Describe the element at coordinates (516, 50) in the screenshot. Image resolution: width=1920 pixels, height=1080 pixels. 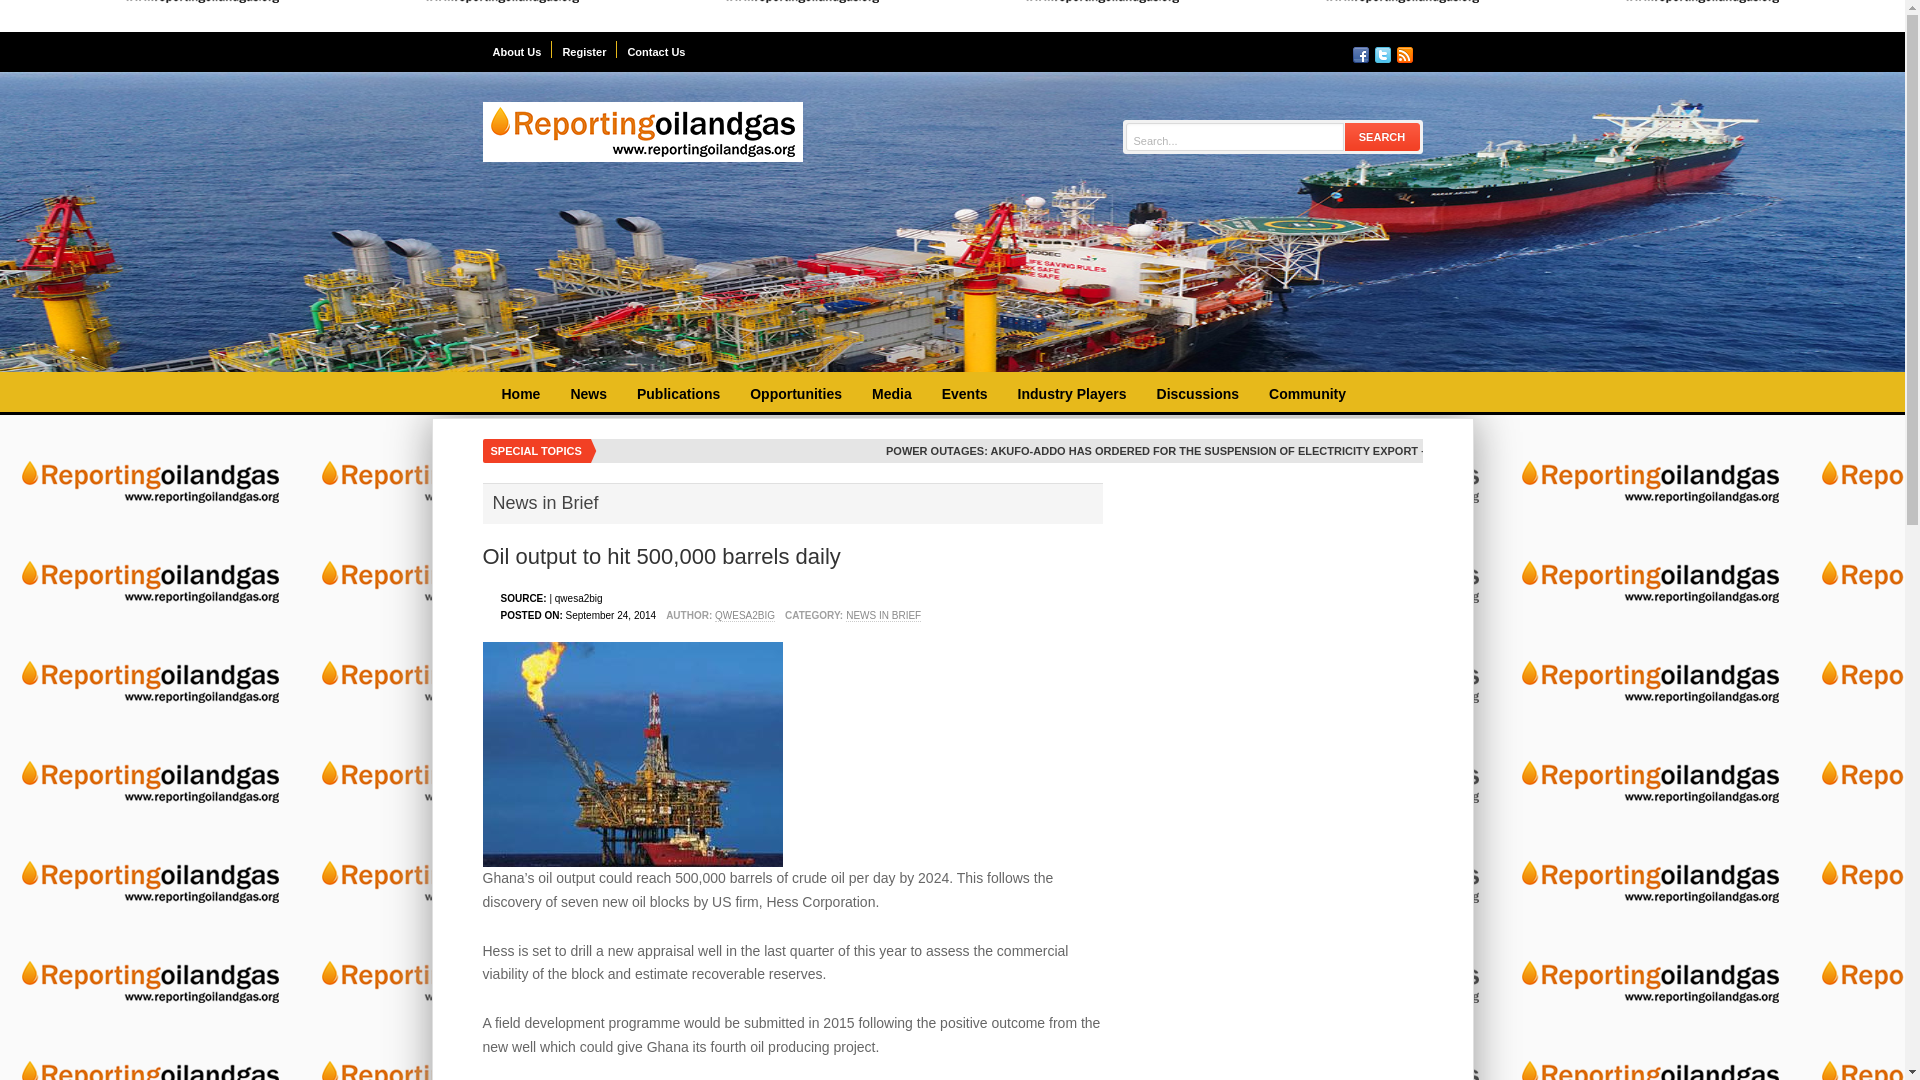
I see `About Us` at that location.